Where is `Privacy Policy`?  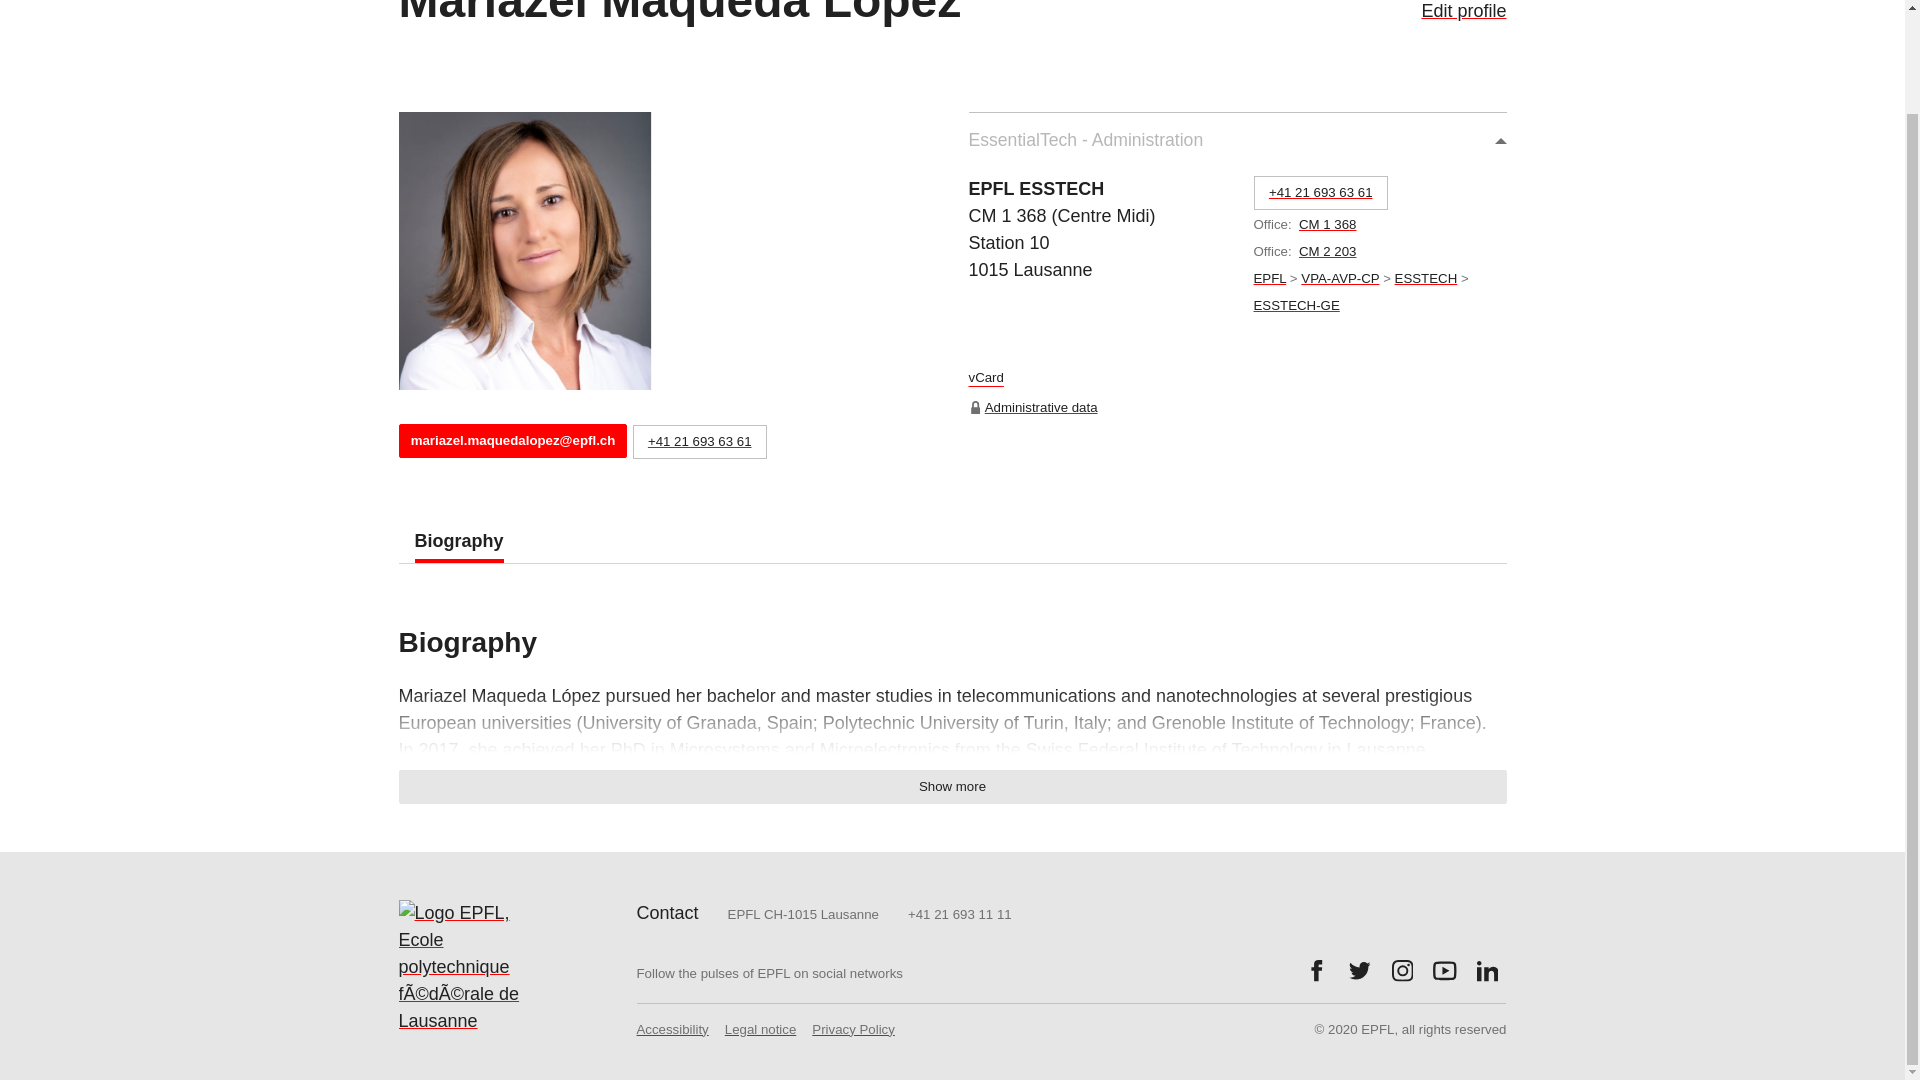 Privacy Policy is located at coordinates (853, 1038).